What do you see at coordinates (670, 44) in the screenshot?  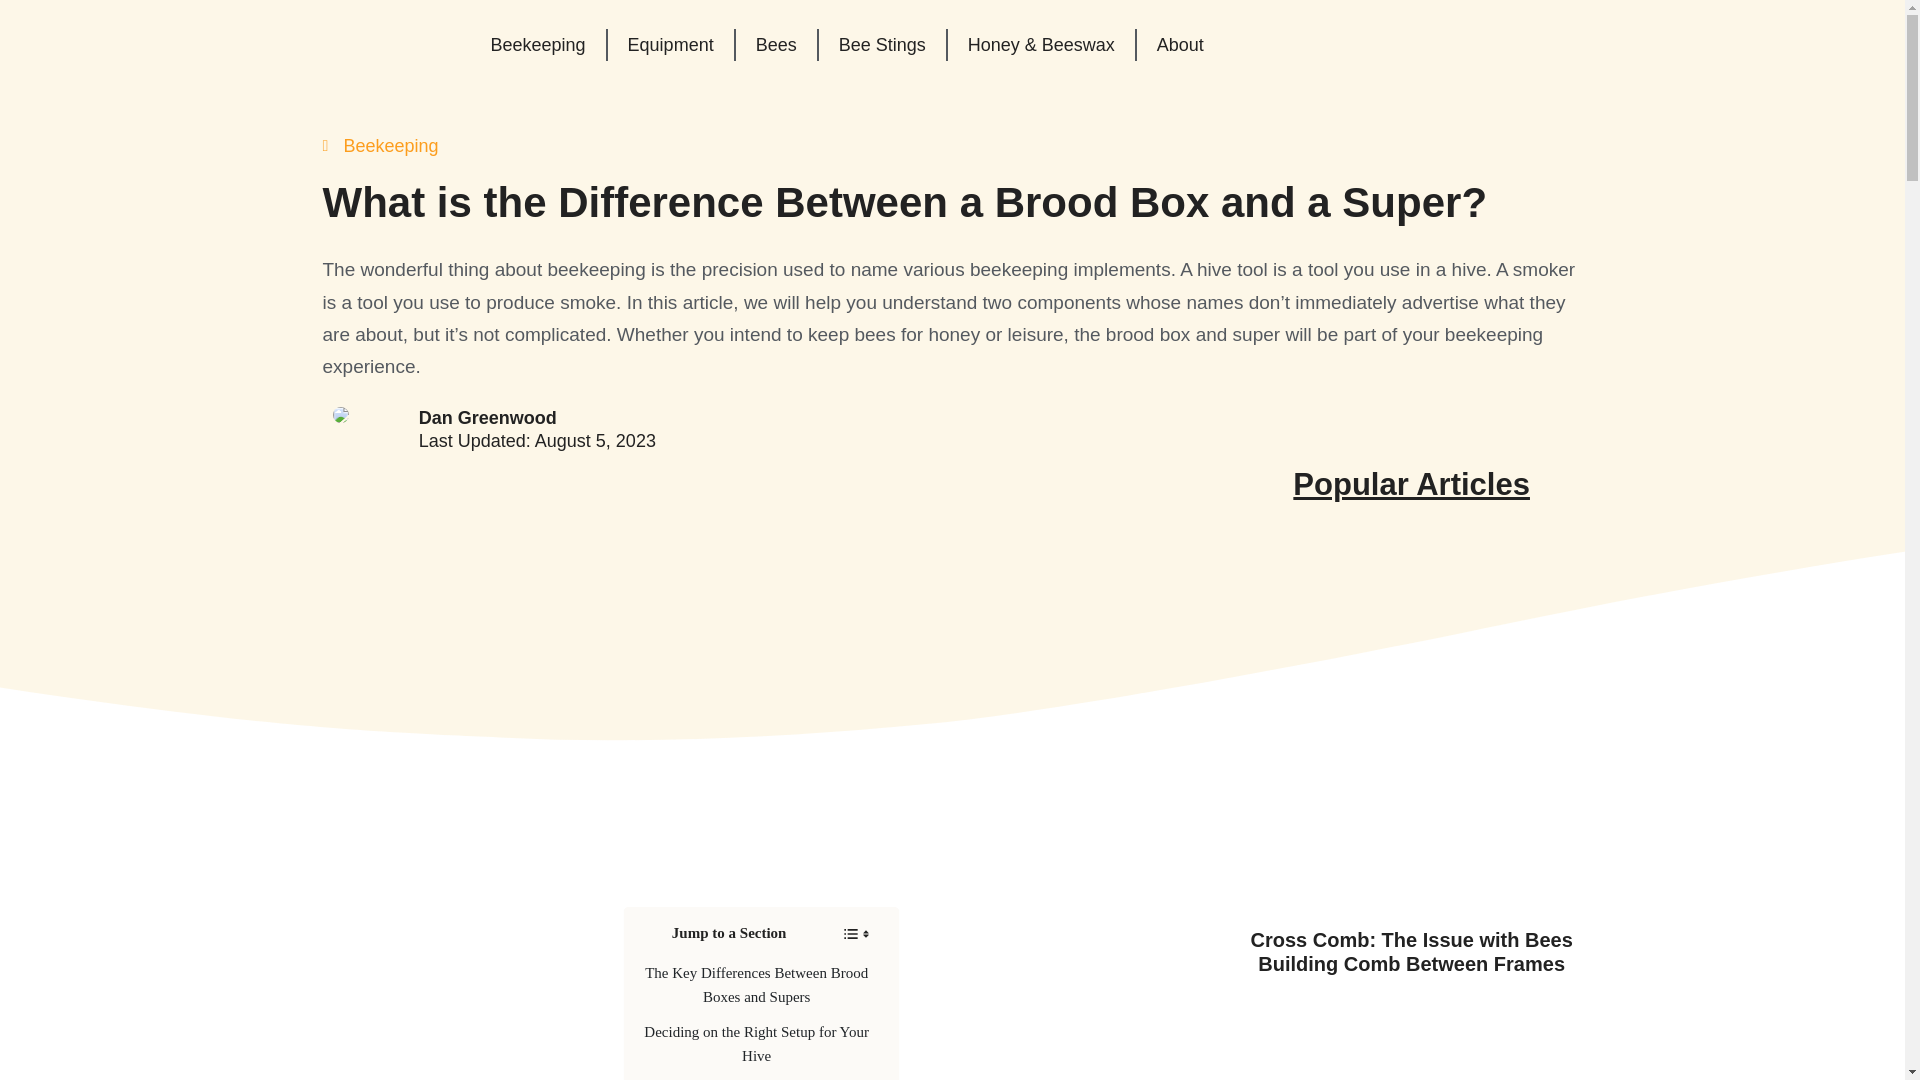 I see `Equipment` at bounding box center [670, 44].